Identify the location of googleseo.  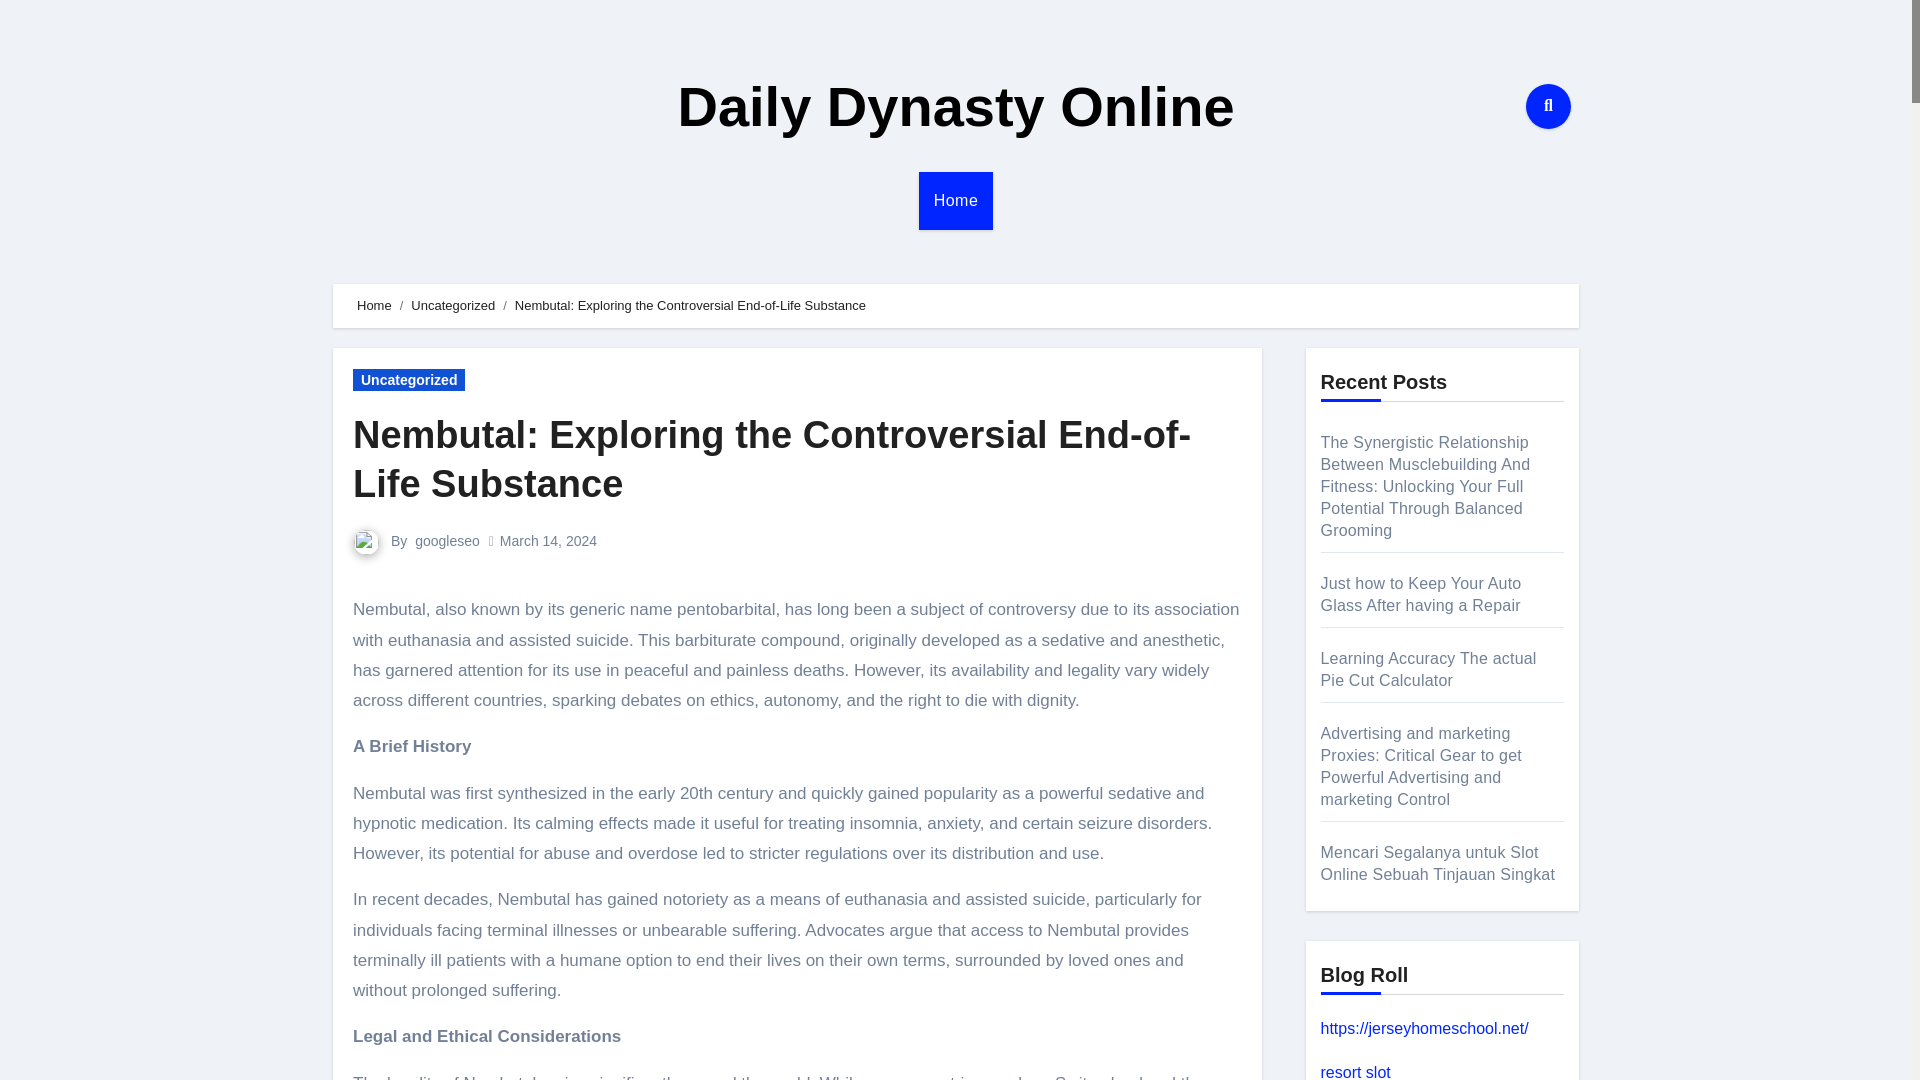
(447, 540).